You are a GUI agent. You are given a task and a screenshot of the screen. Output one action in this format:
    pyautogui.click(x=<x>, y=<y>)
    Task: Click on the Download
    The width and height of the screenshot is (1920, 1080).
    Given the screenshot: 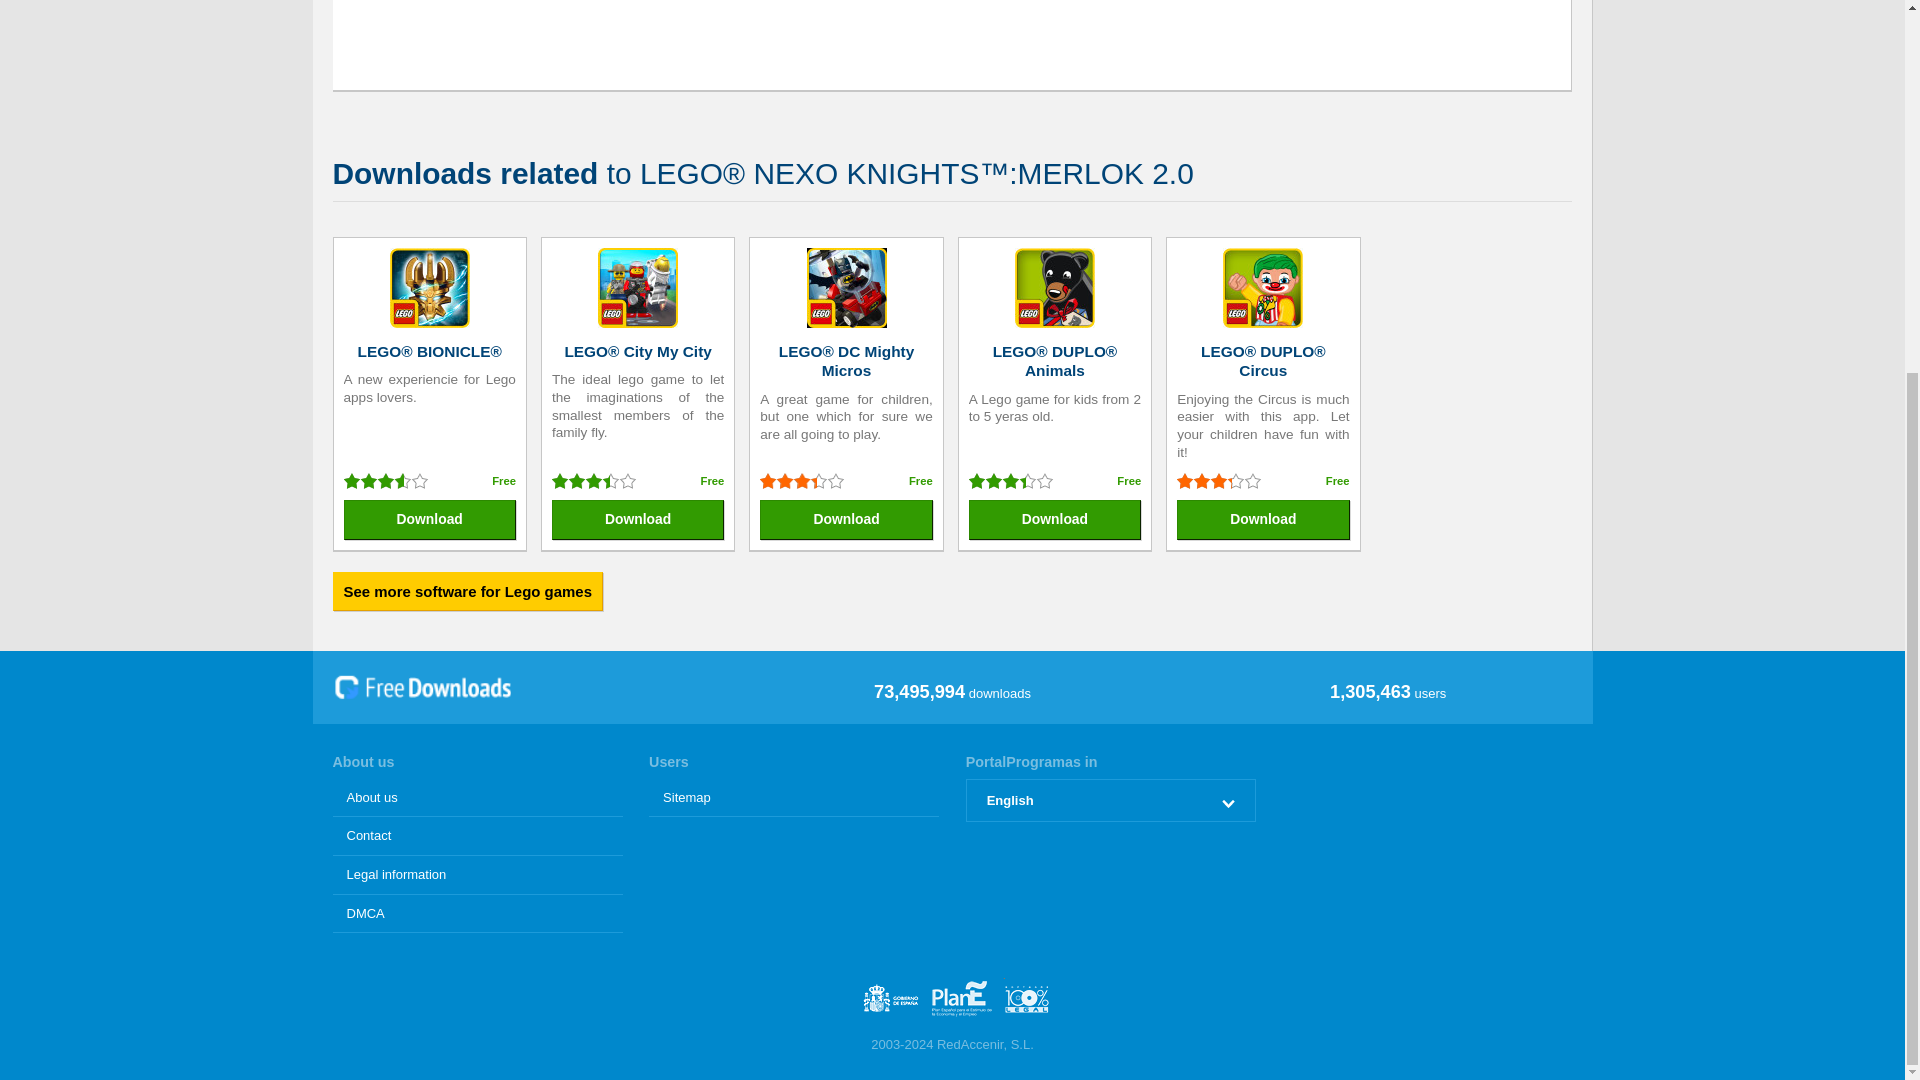 What is the action you would take?
    pyautogui.click(x=846, y=520)
    